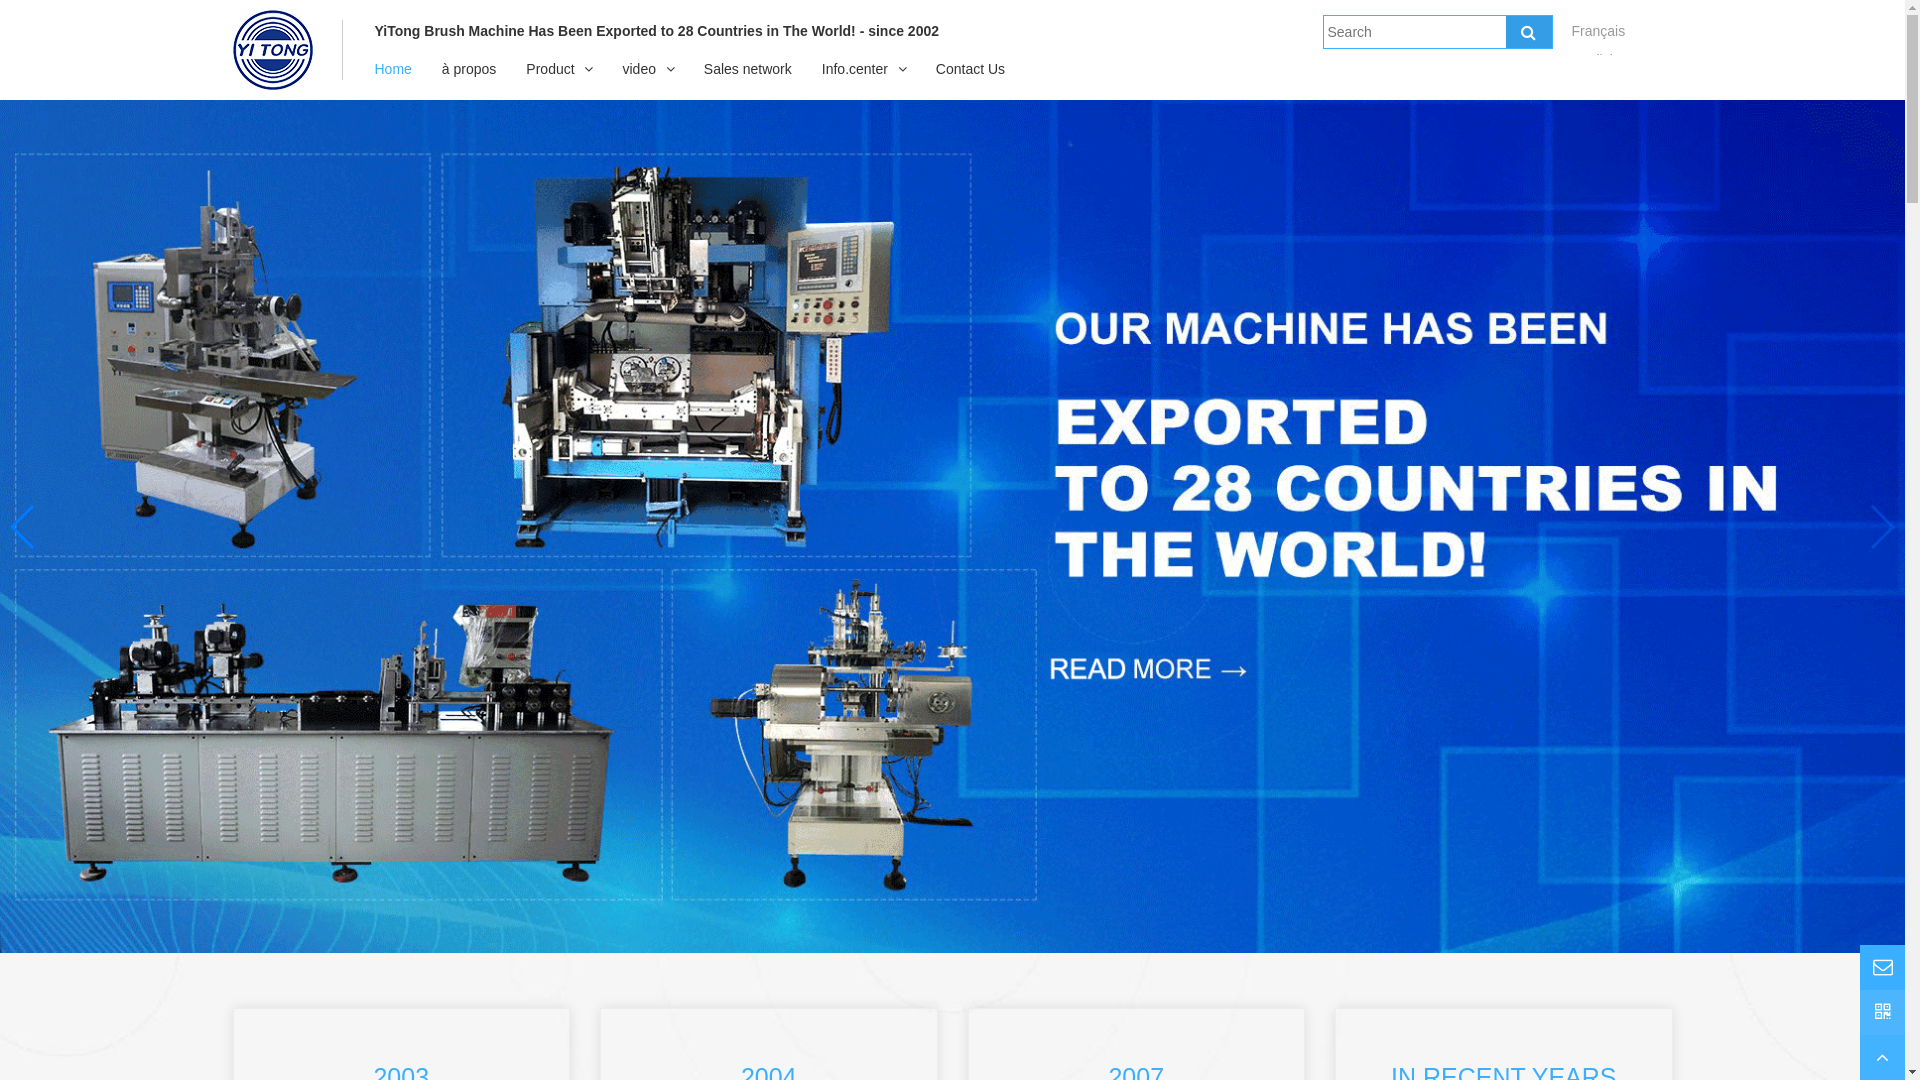  Describe the element at coordinates (970, 69) in the screenshot. I see `Contact Us` at that location.